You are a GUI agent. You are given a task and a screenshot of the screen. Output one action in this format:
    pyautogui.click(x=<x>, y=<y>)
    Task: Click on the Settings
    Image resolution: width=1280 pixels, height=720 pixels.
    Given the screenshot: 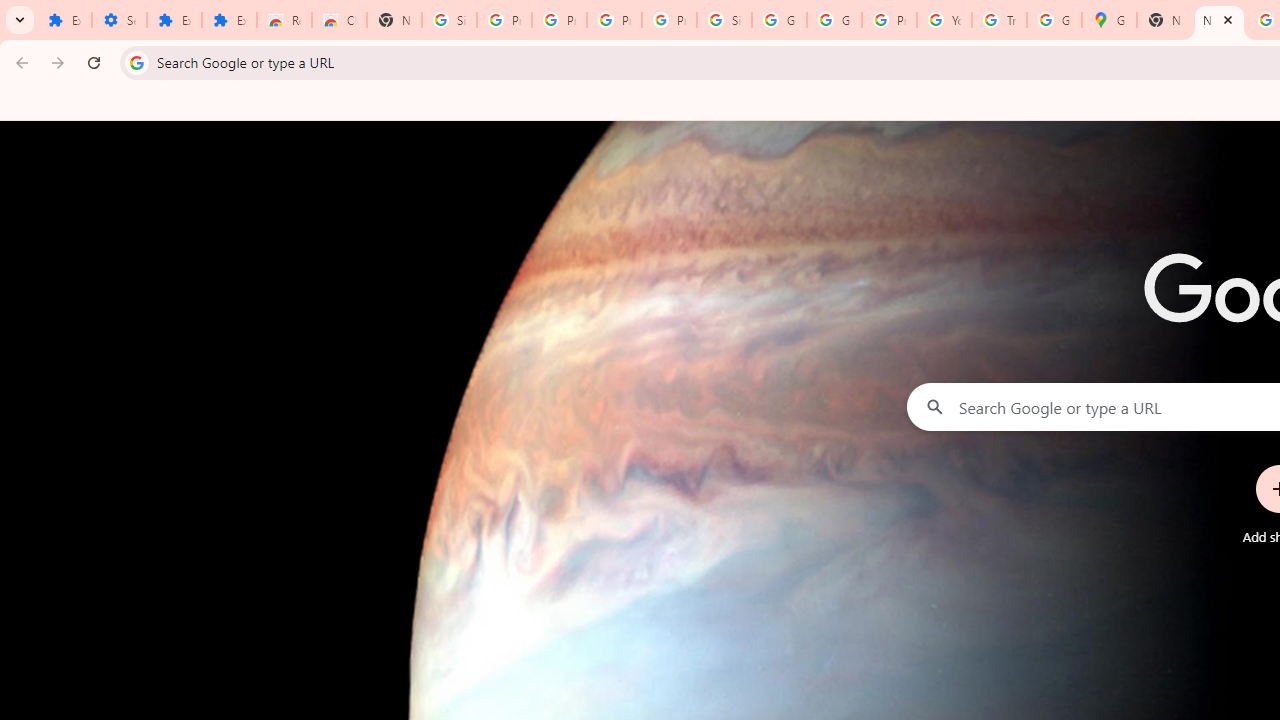 What is the action you would take?
    pyautogui.click(x=120, y=20)
    